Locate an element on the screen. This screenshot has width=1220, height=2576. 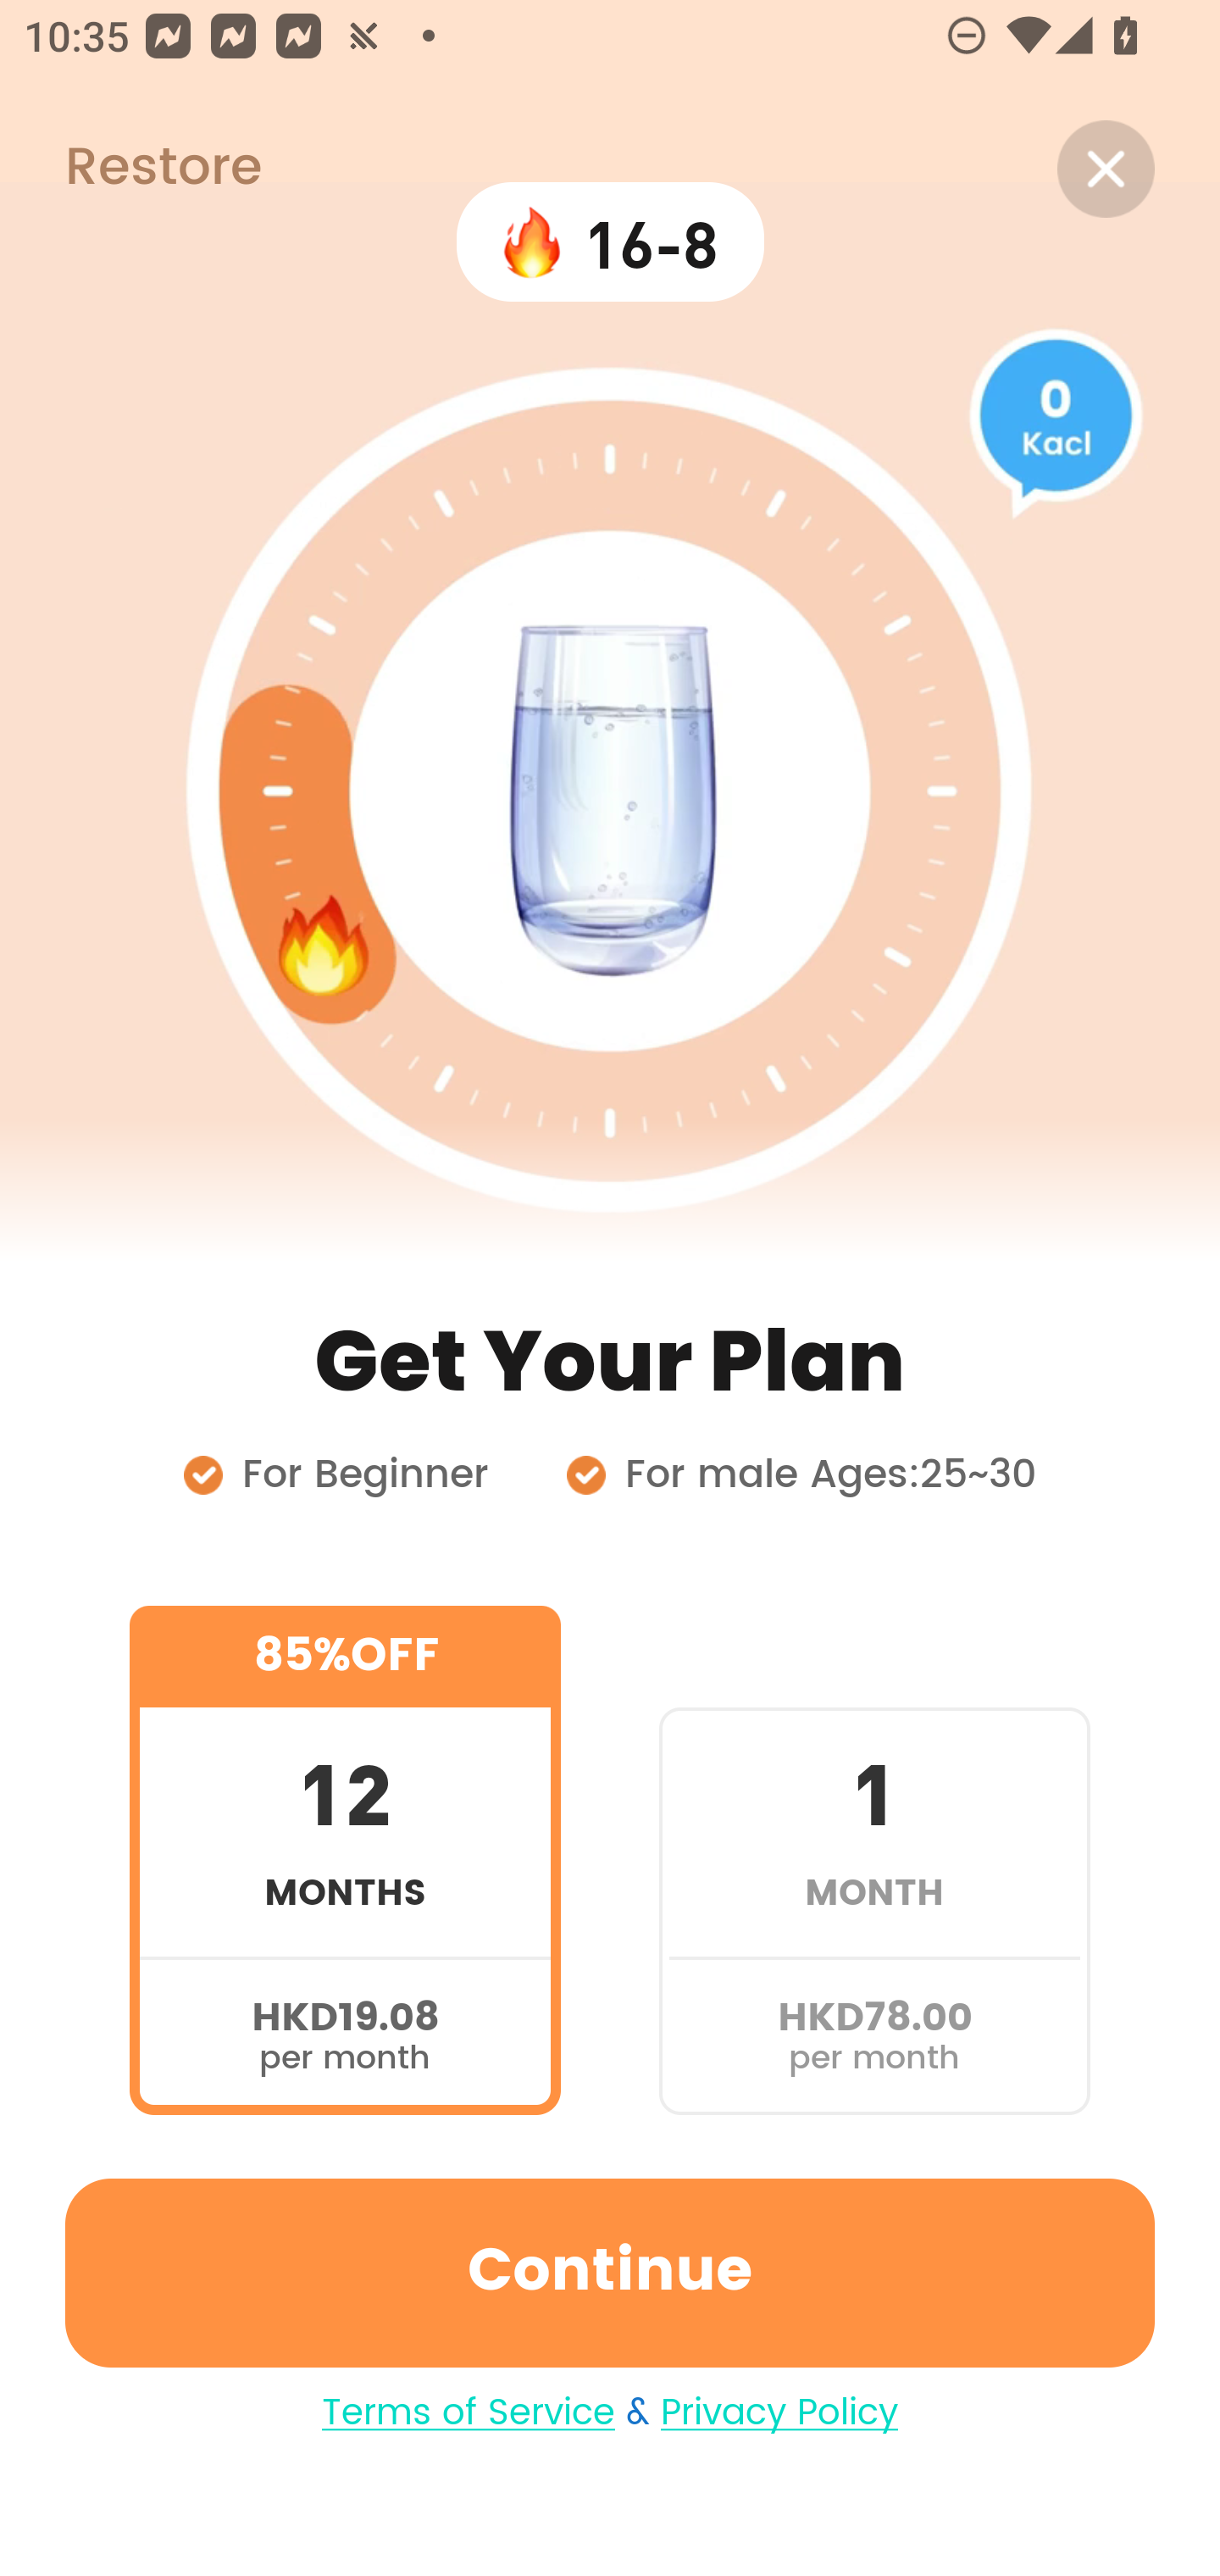
Continue is located at coordinates (610, 2273).